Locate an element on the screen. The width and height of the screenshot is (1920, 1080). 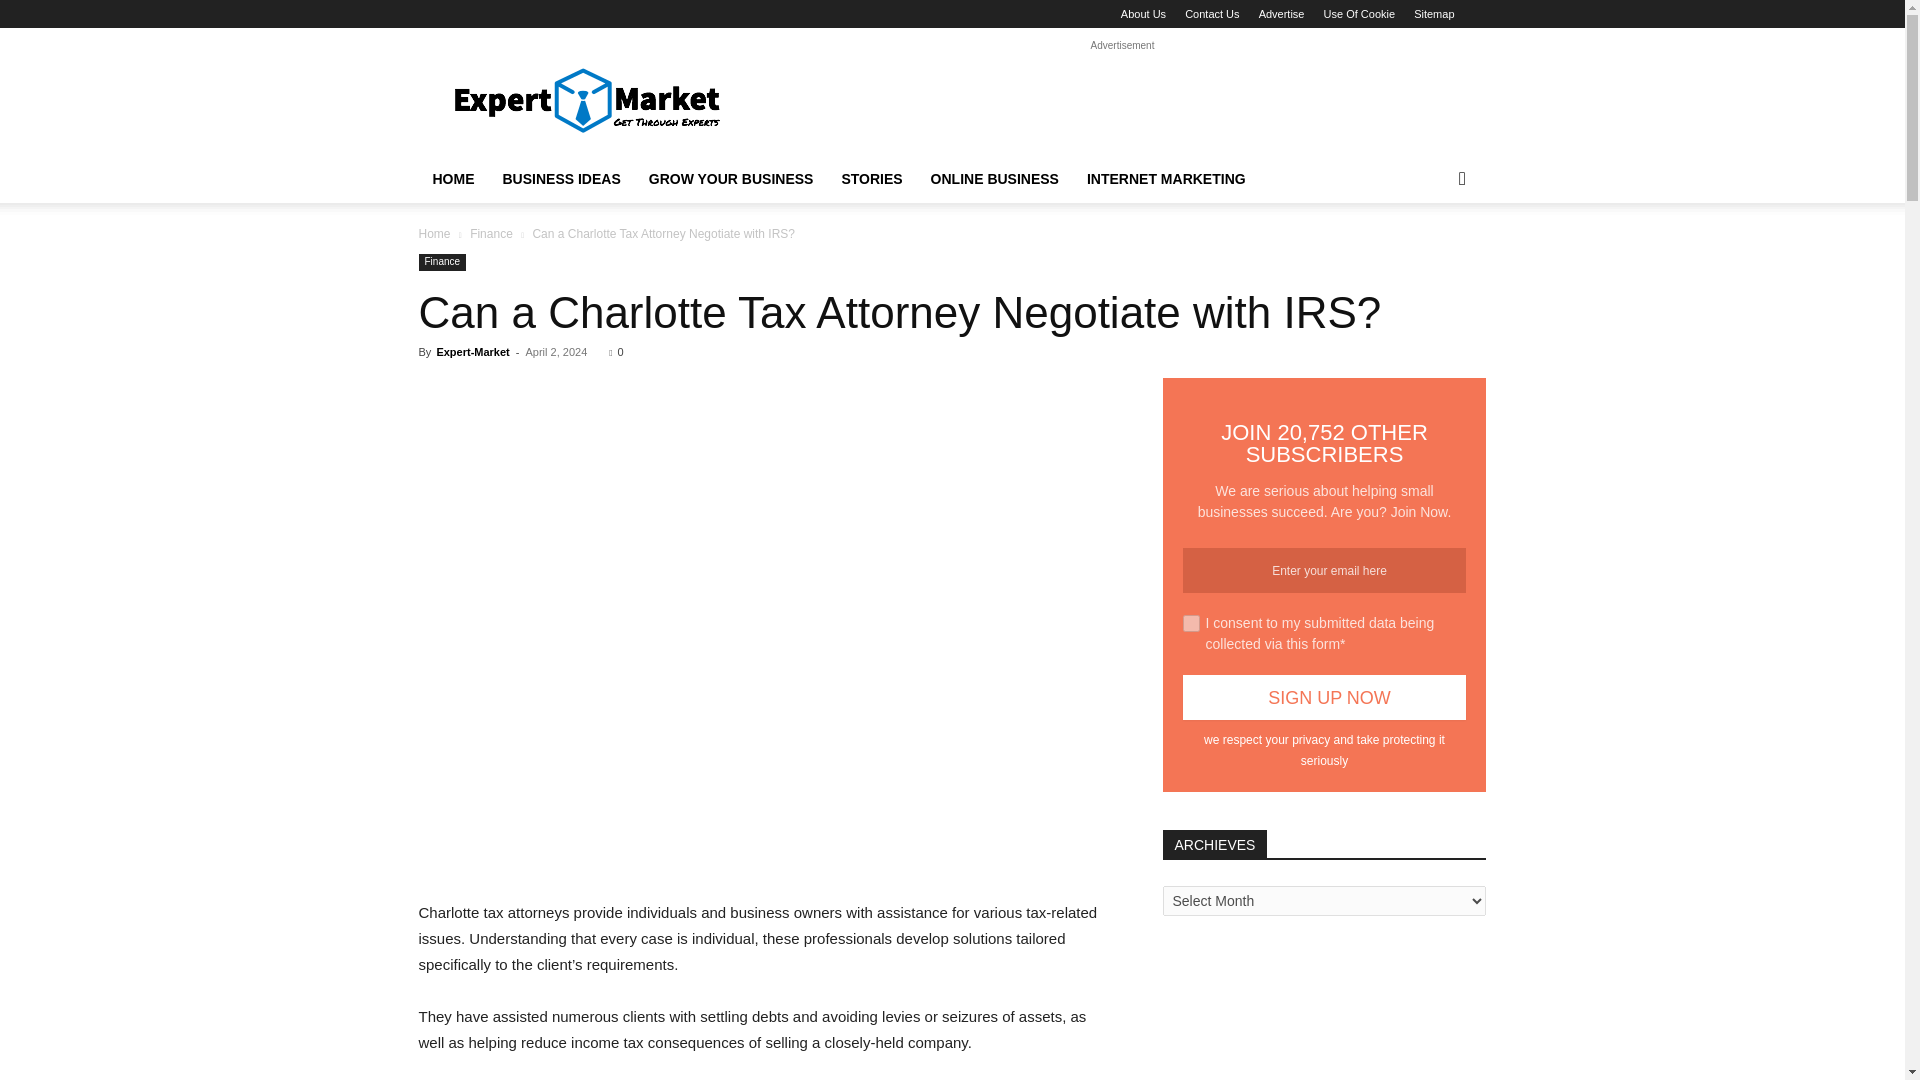
Use Of Cookie is located at coordinates (1360, 14).